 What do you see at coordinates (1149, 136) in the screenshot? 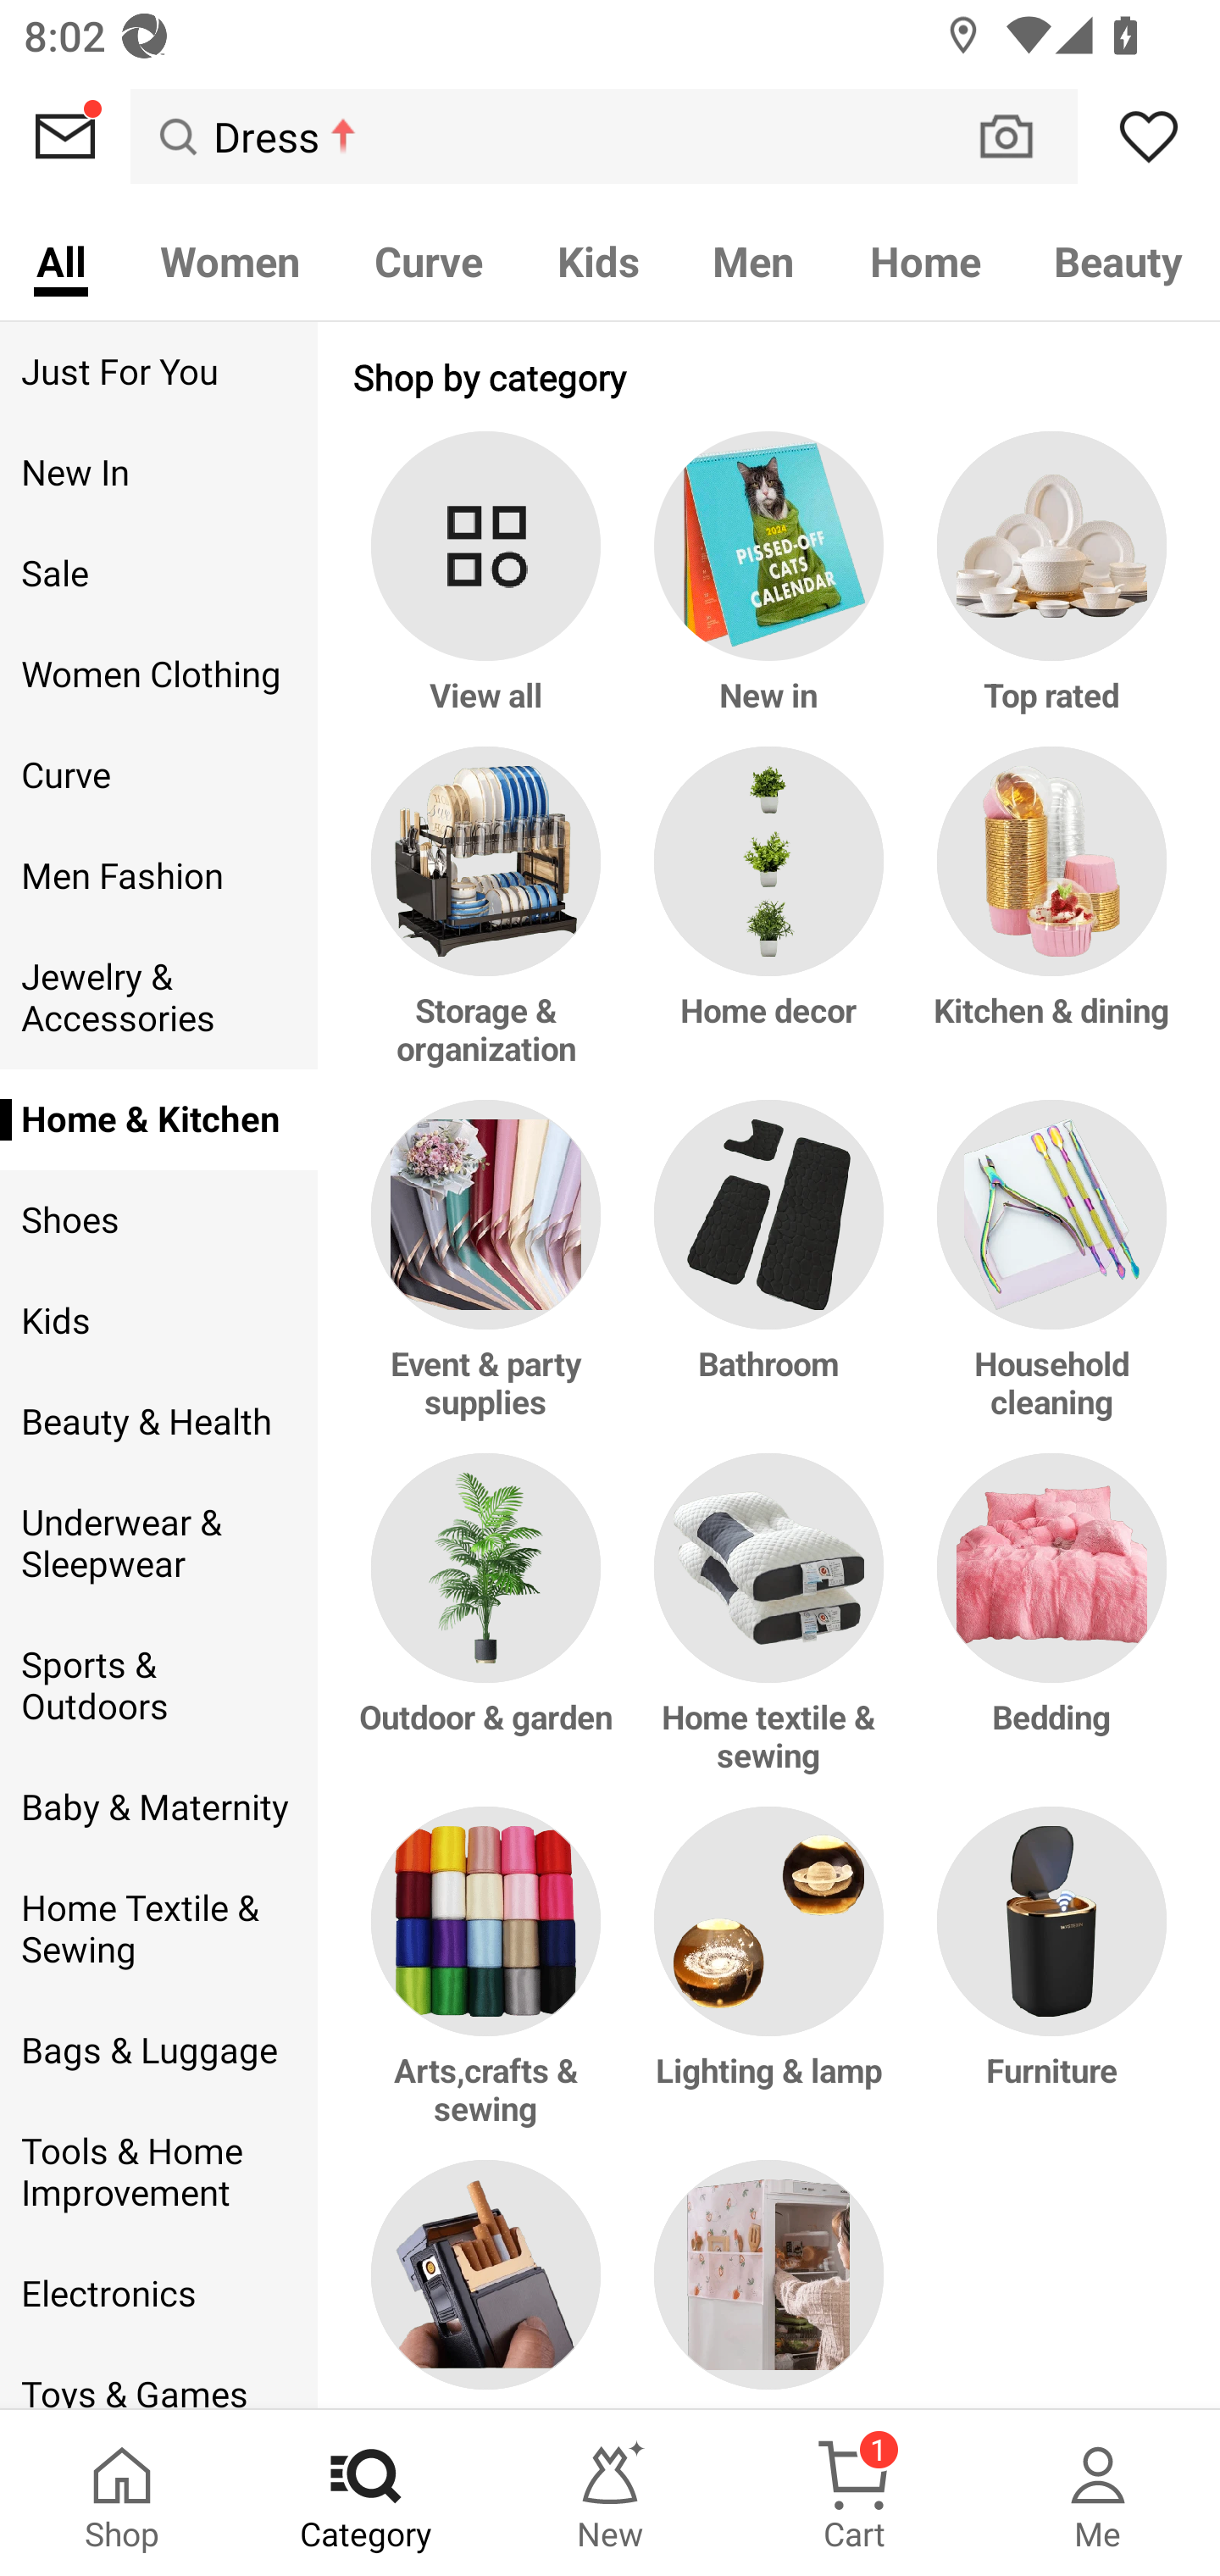
I see `Wishlist` at bounding box center [1149, 136].